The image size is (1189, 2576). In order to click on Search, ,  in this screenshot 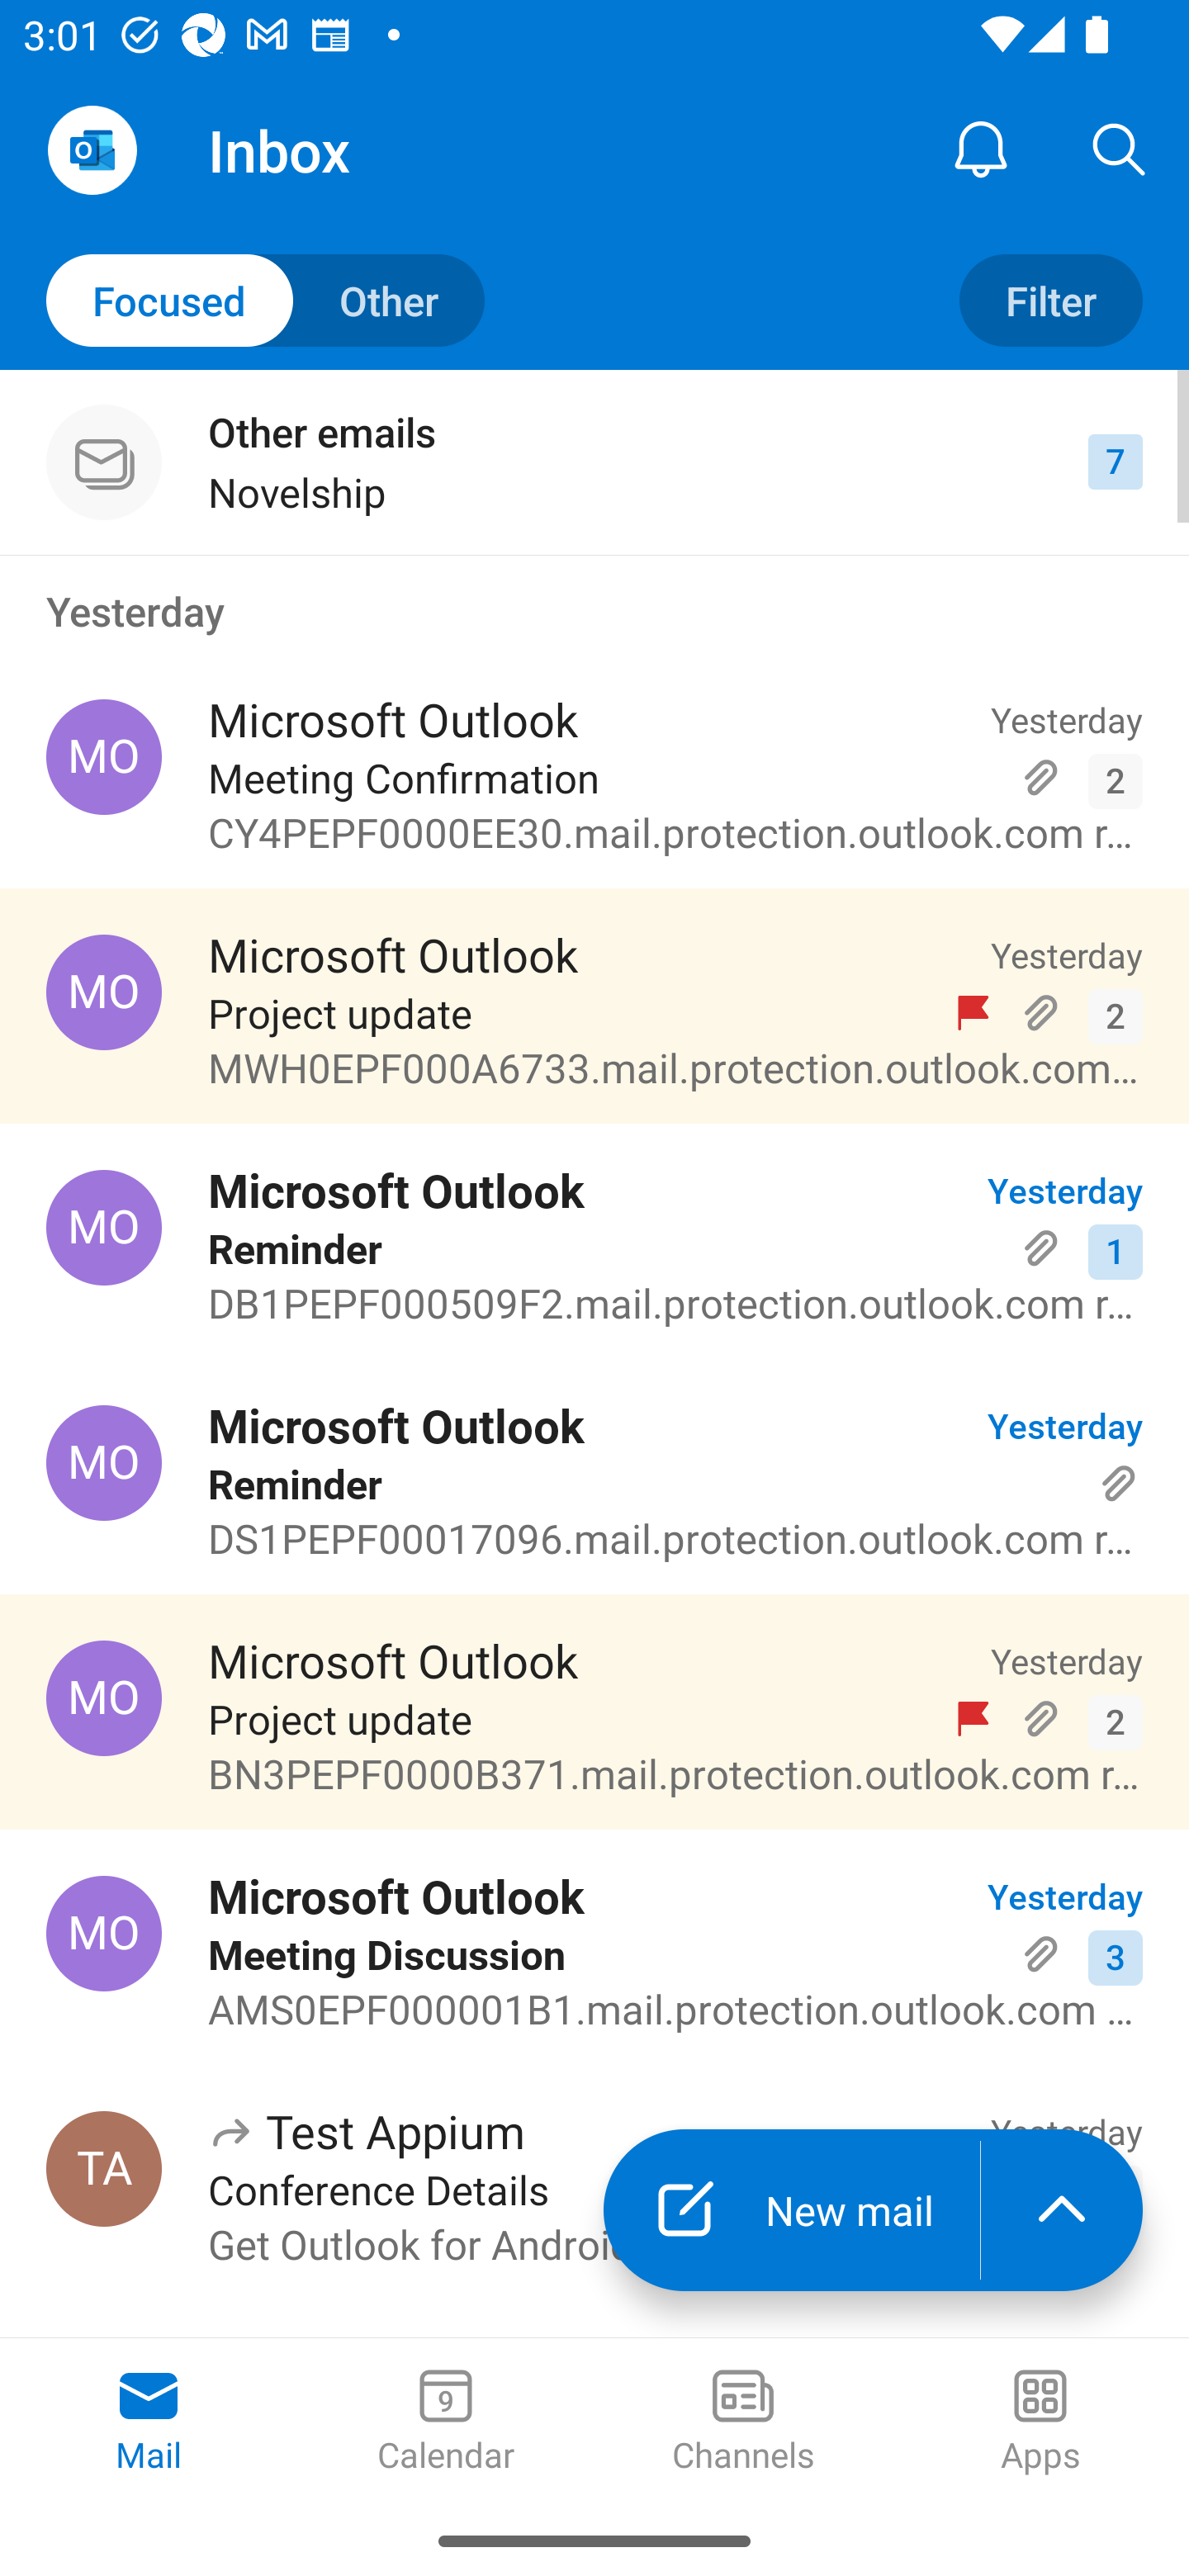, I will do `click(1120, 149)`.